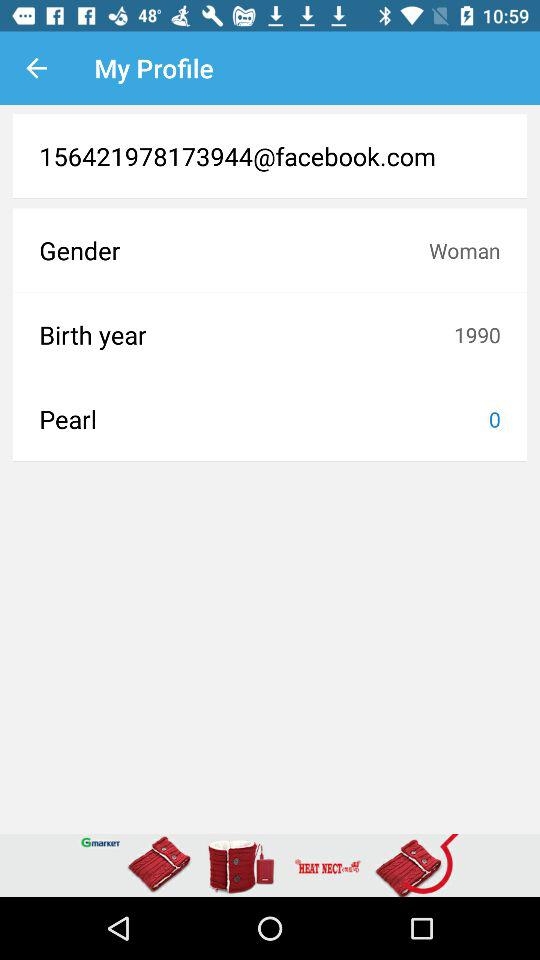  I want to click on tap icon next to 1990, so click(246, 334).